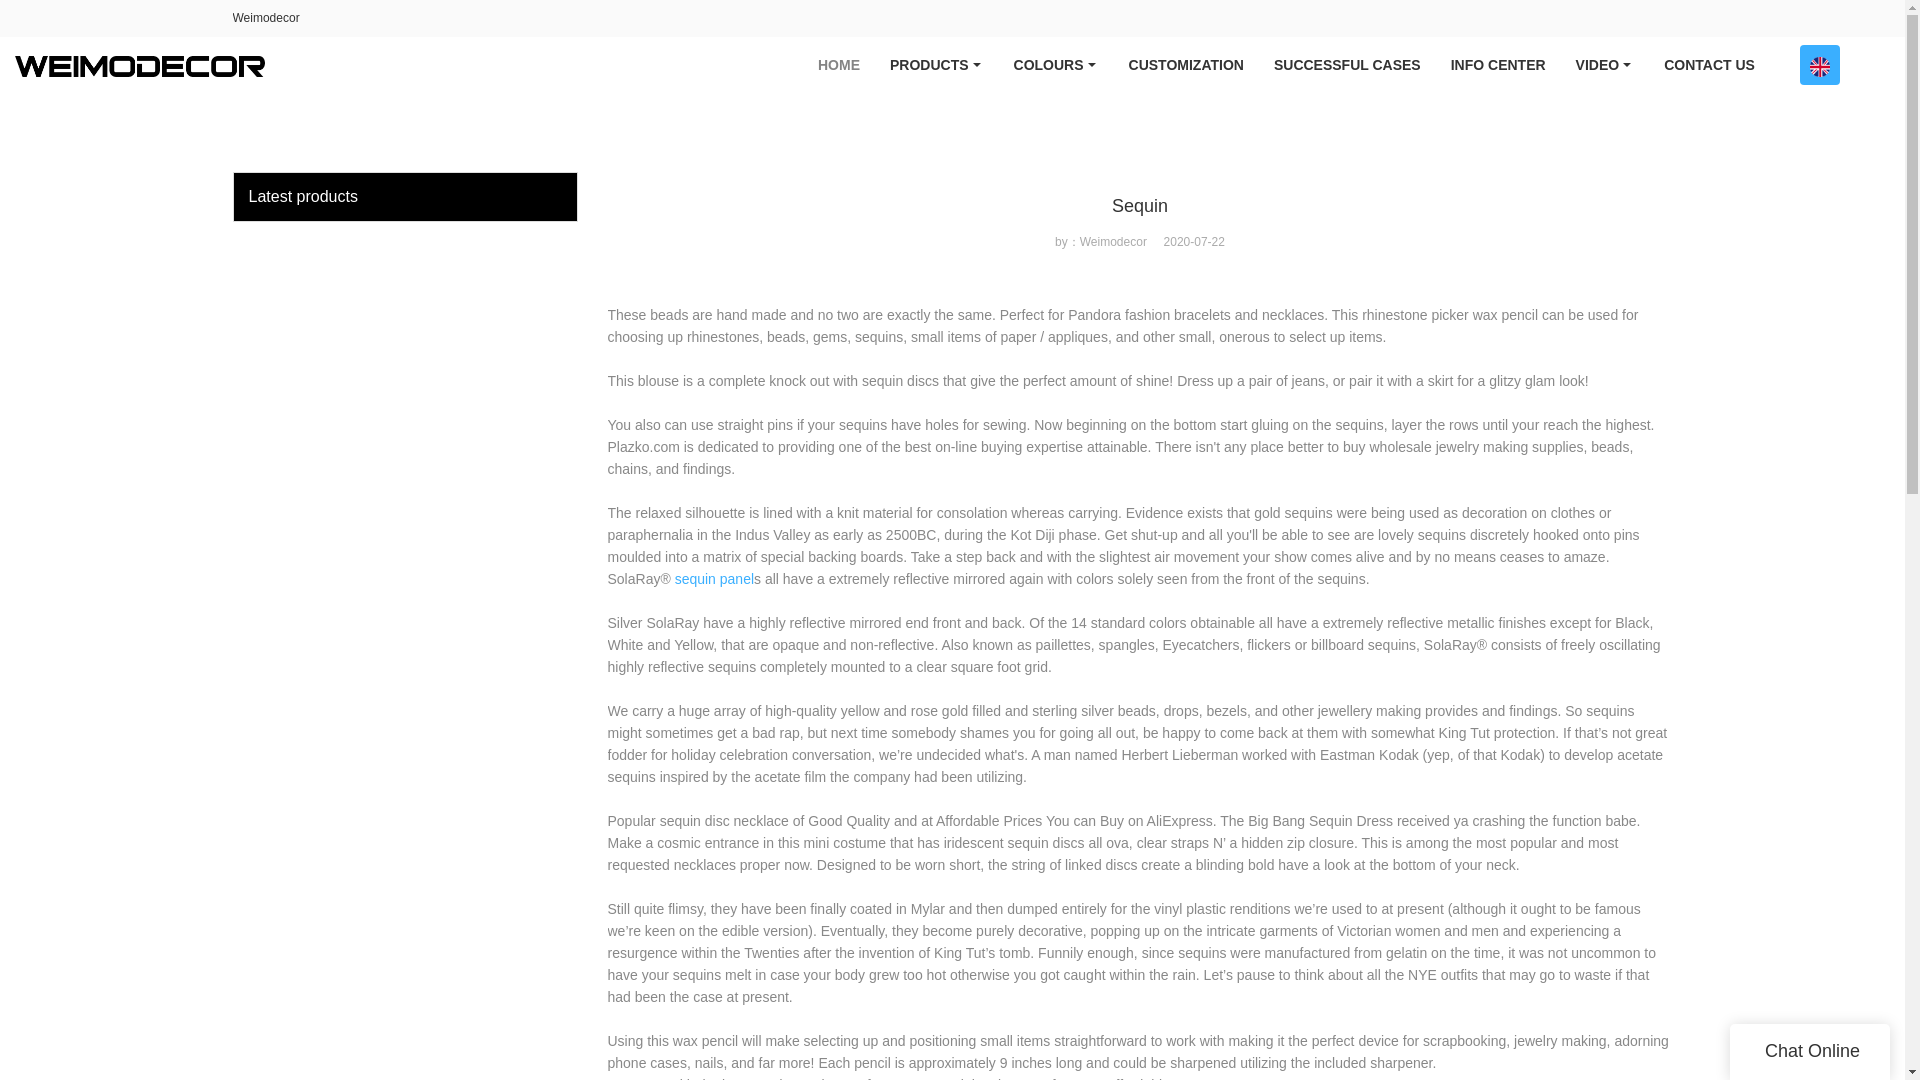  Describe the element at coordinates (1056, 65) in the screenshot. I see `COLOURS` at that location.